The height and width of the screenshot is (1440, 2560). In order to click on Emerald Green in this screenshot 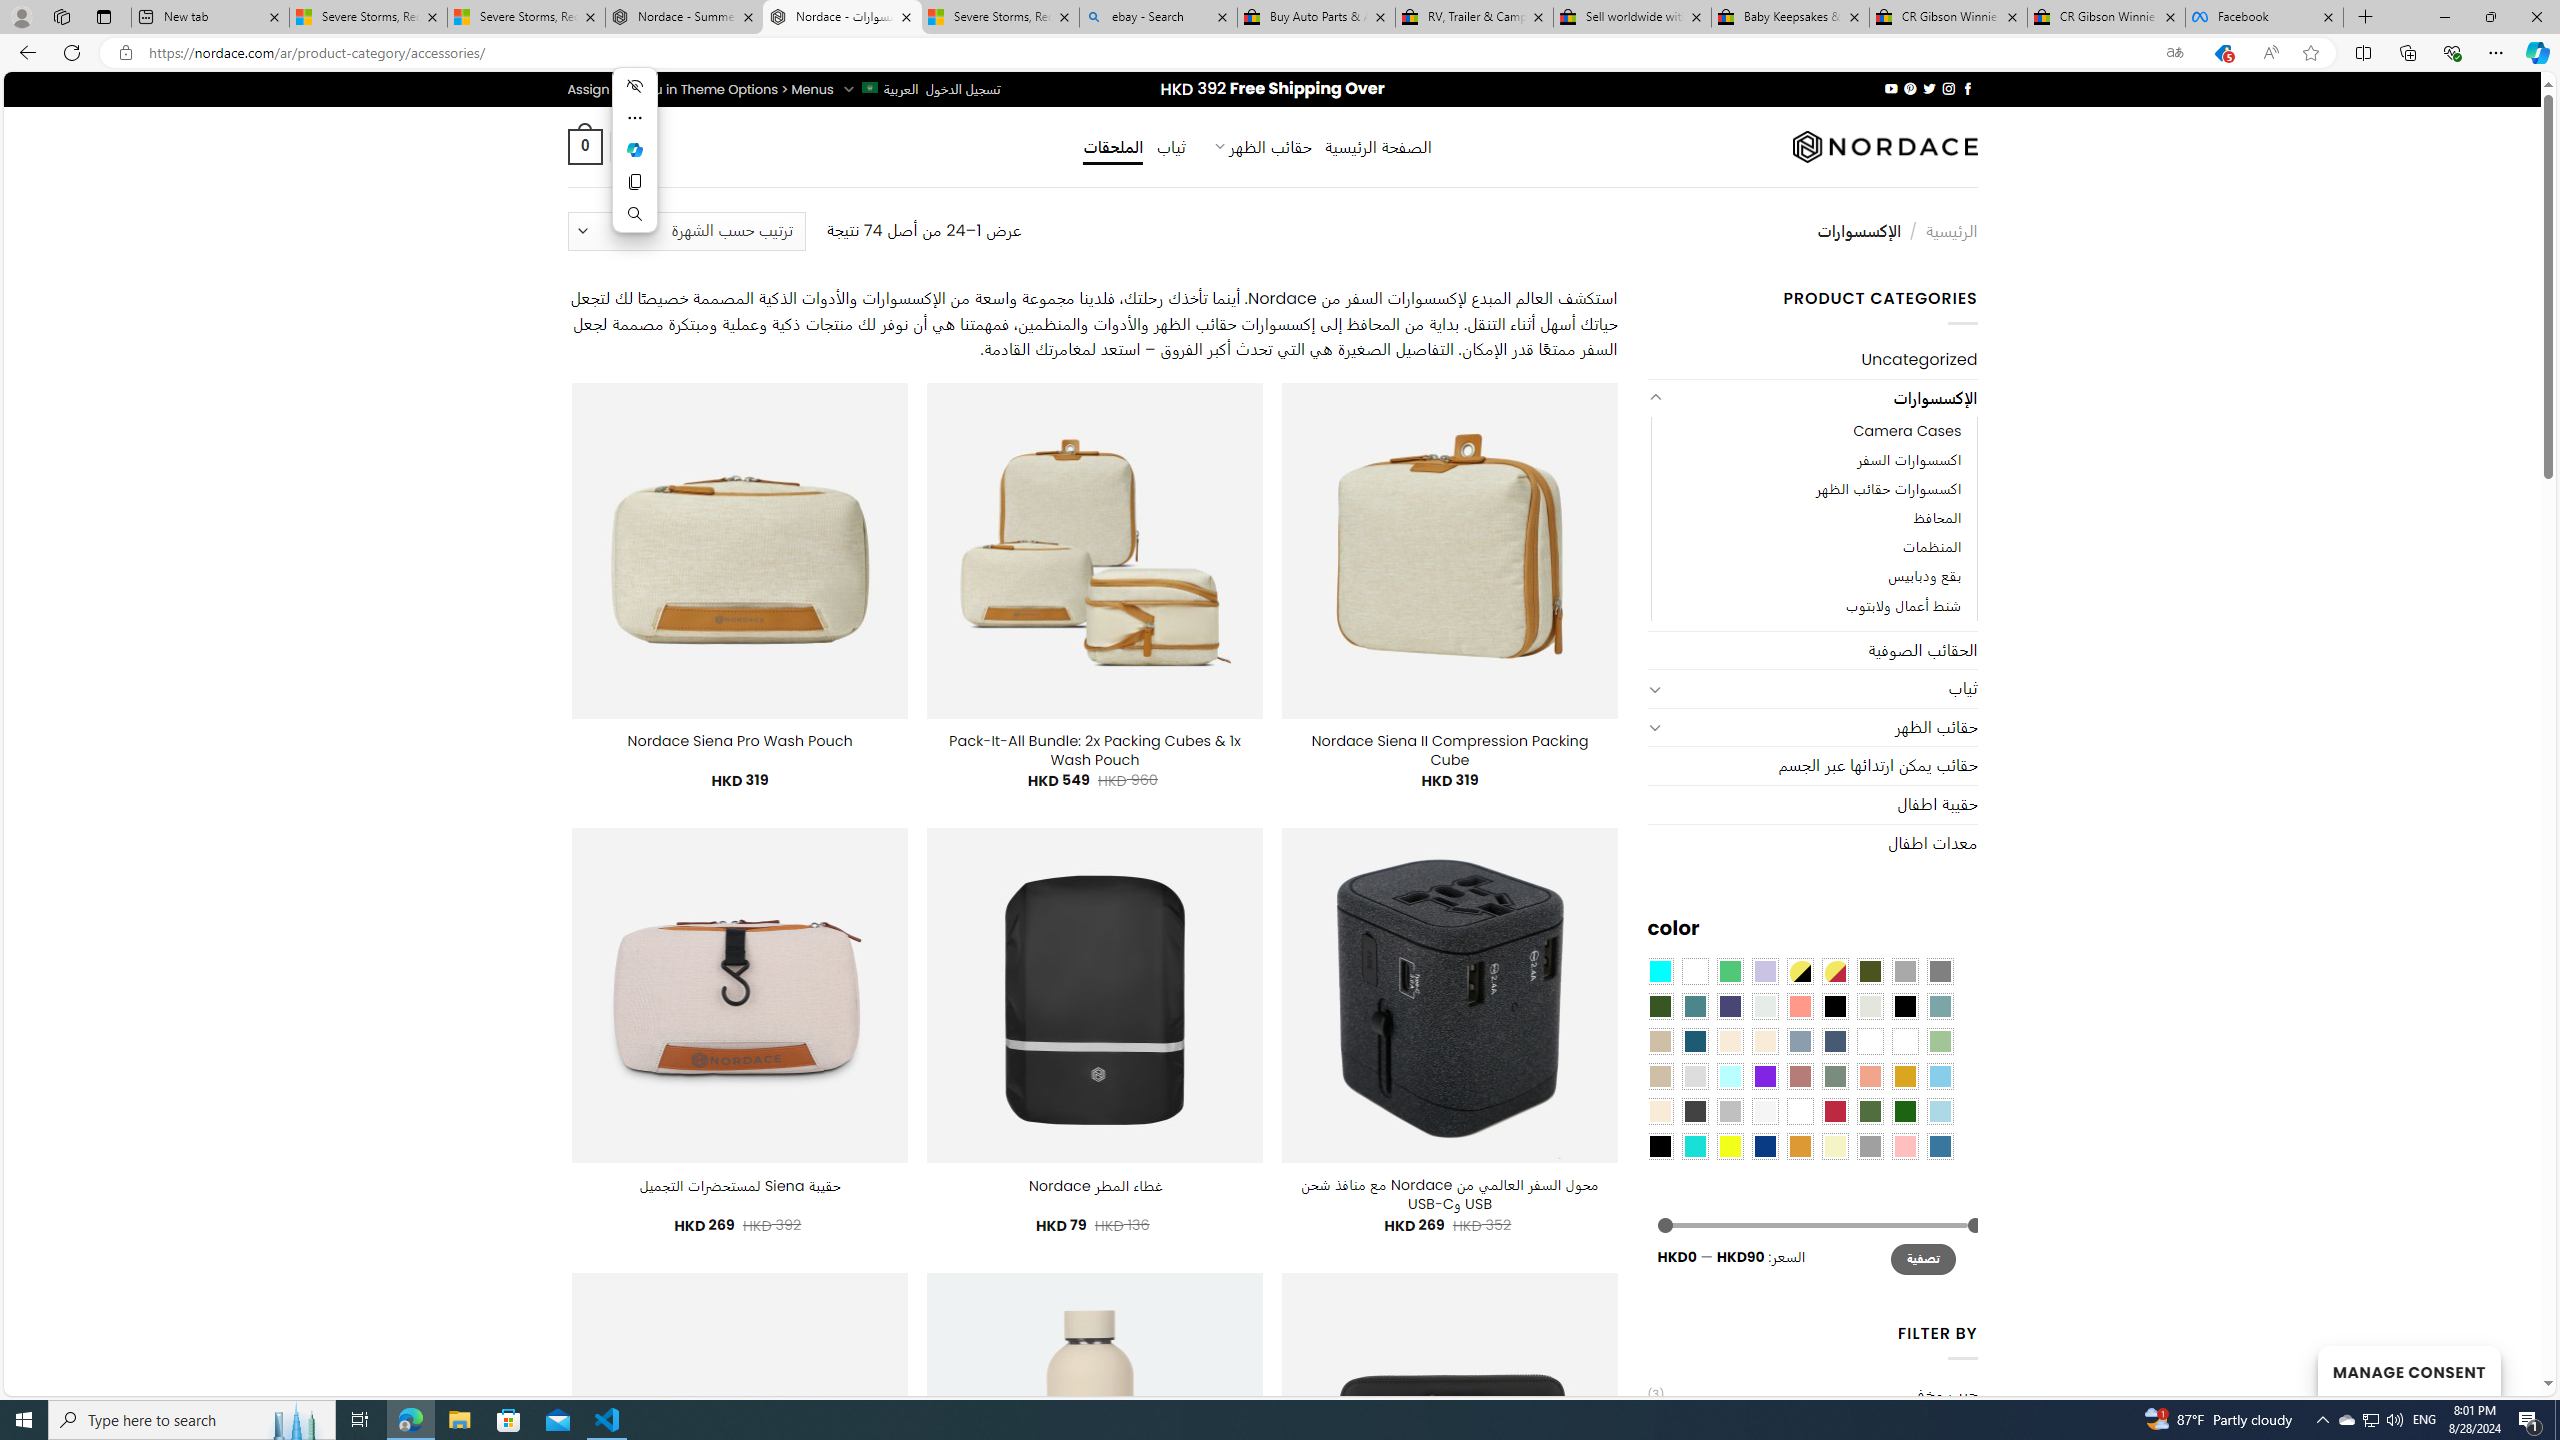, I will do `click(1730, 970)`.